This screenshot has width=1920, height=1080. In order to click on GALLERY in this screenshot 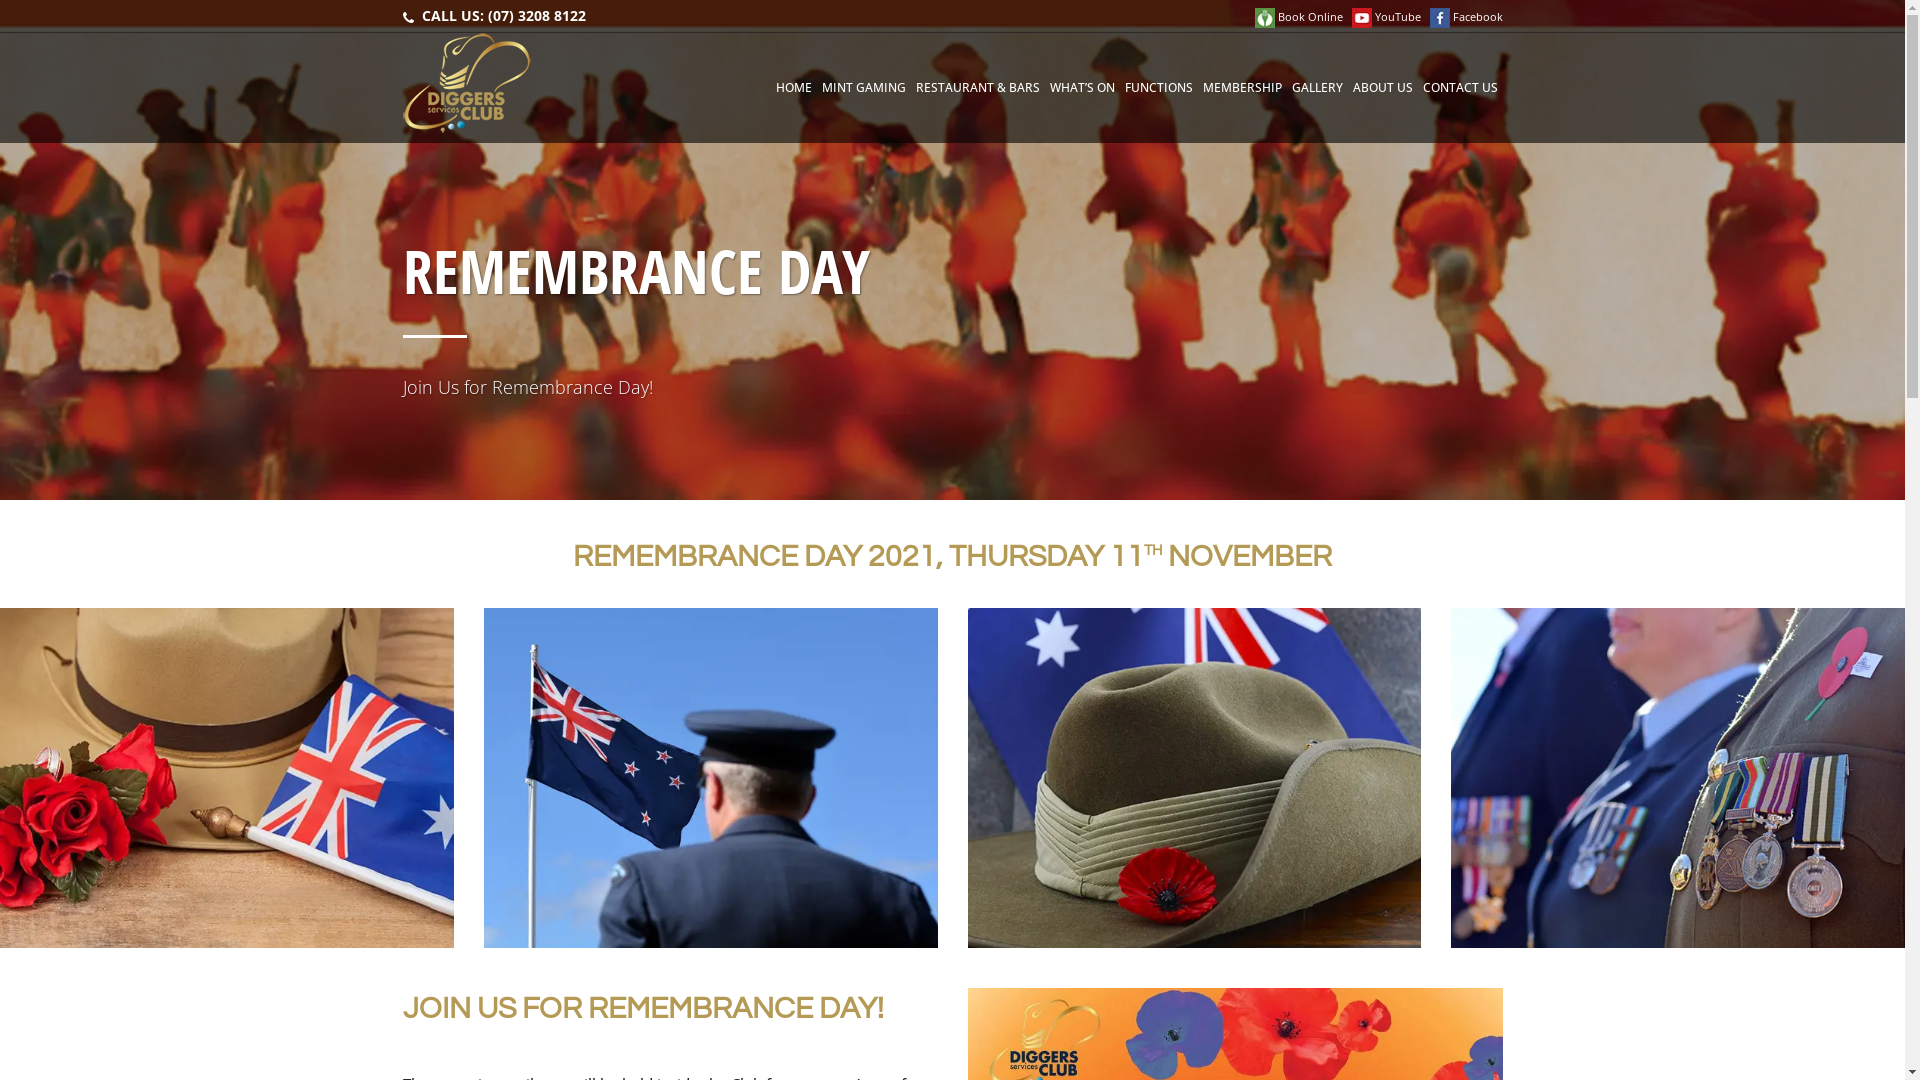, I will do `click(1316, 88)`.